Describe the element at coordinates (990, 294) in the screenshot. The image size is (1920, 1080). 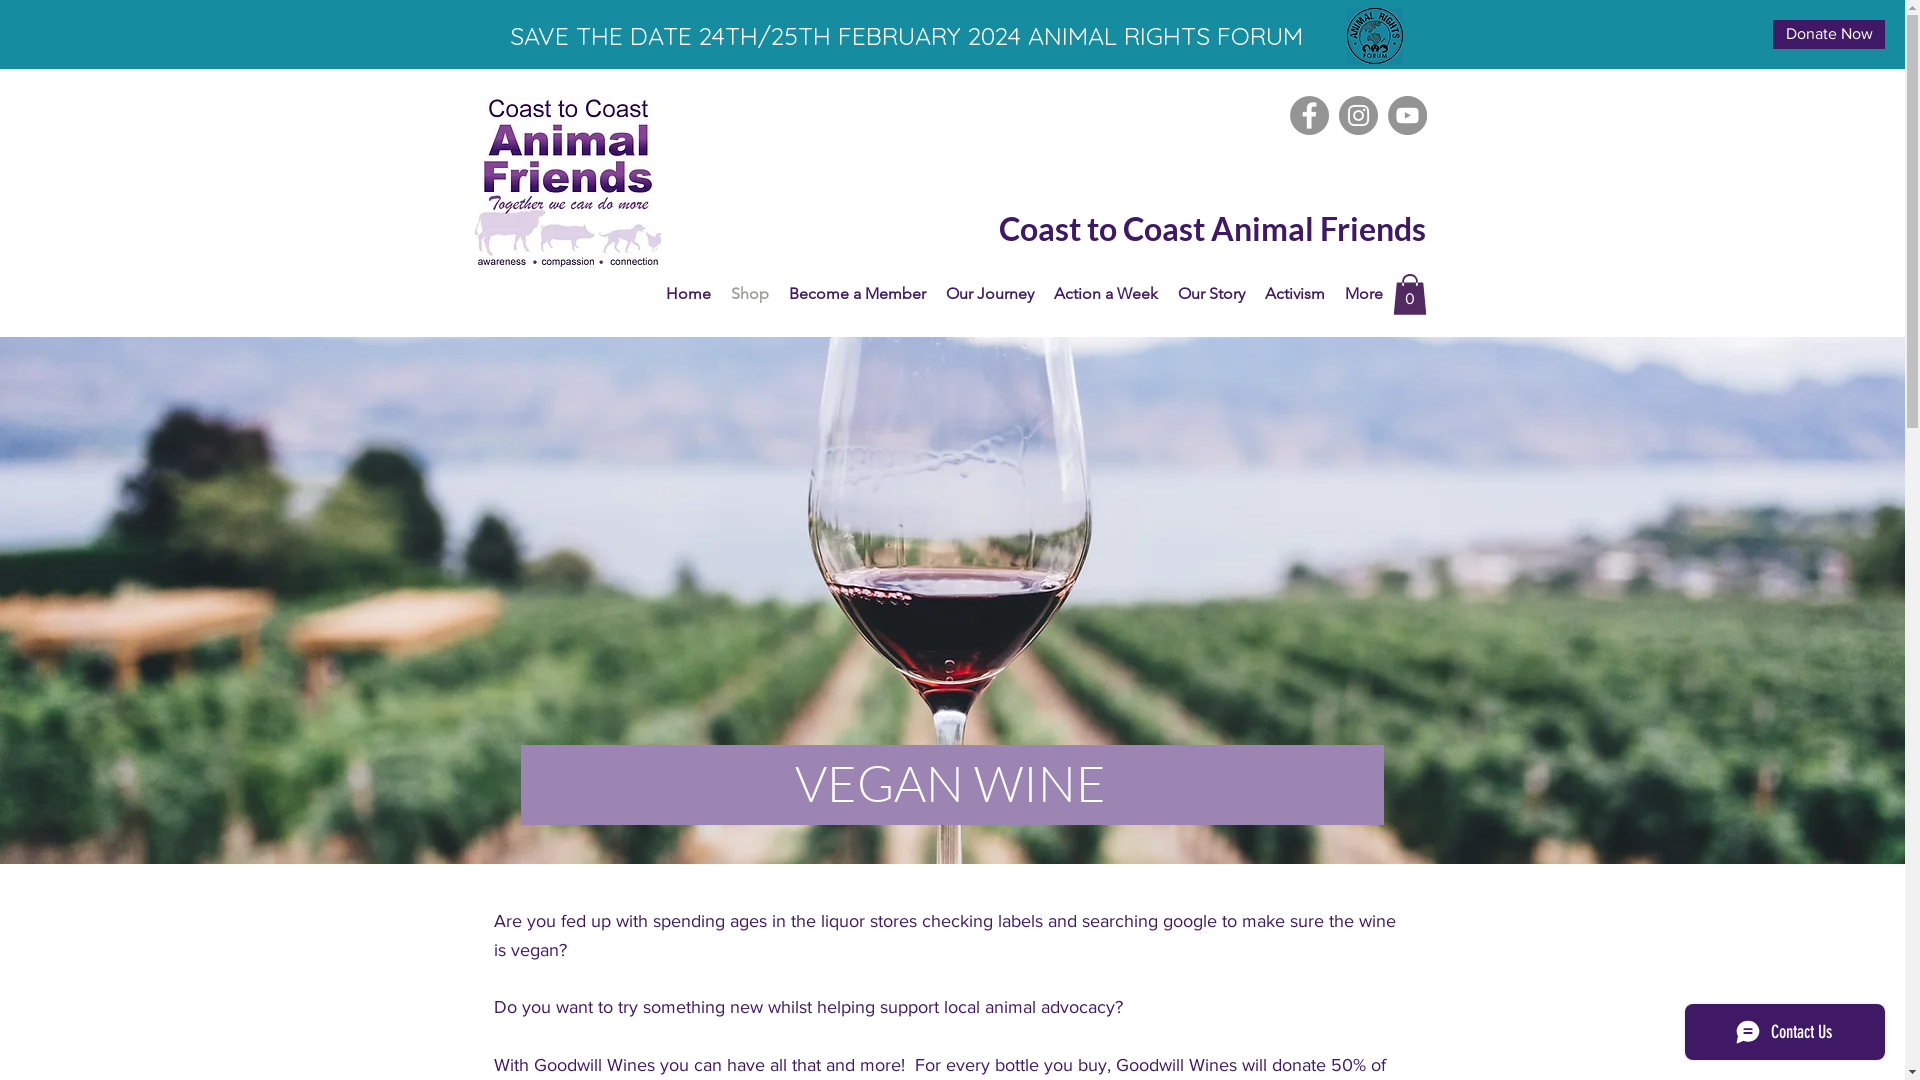
I see `Our Journey` at that location.